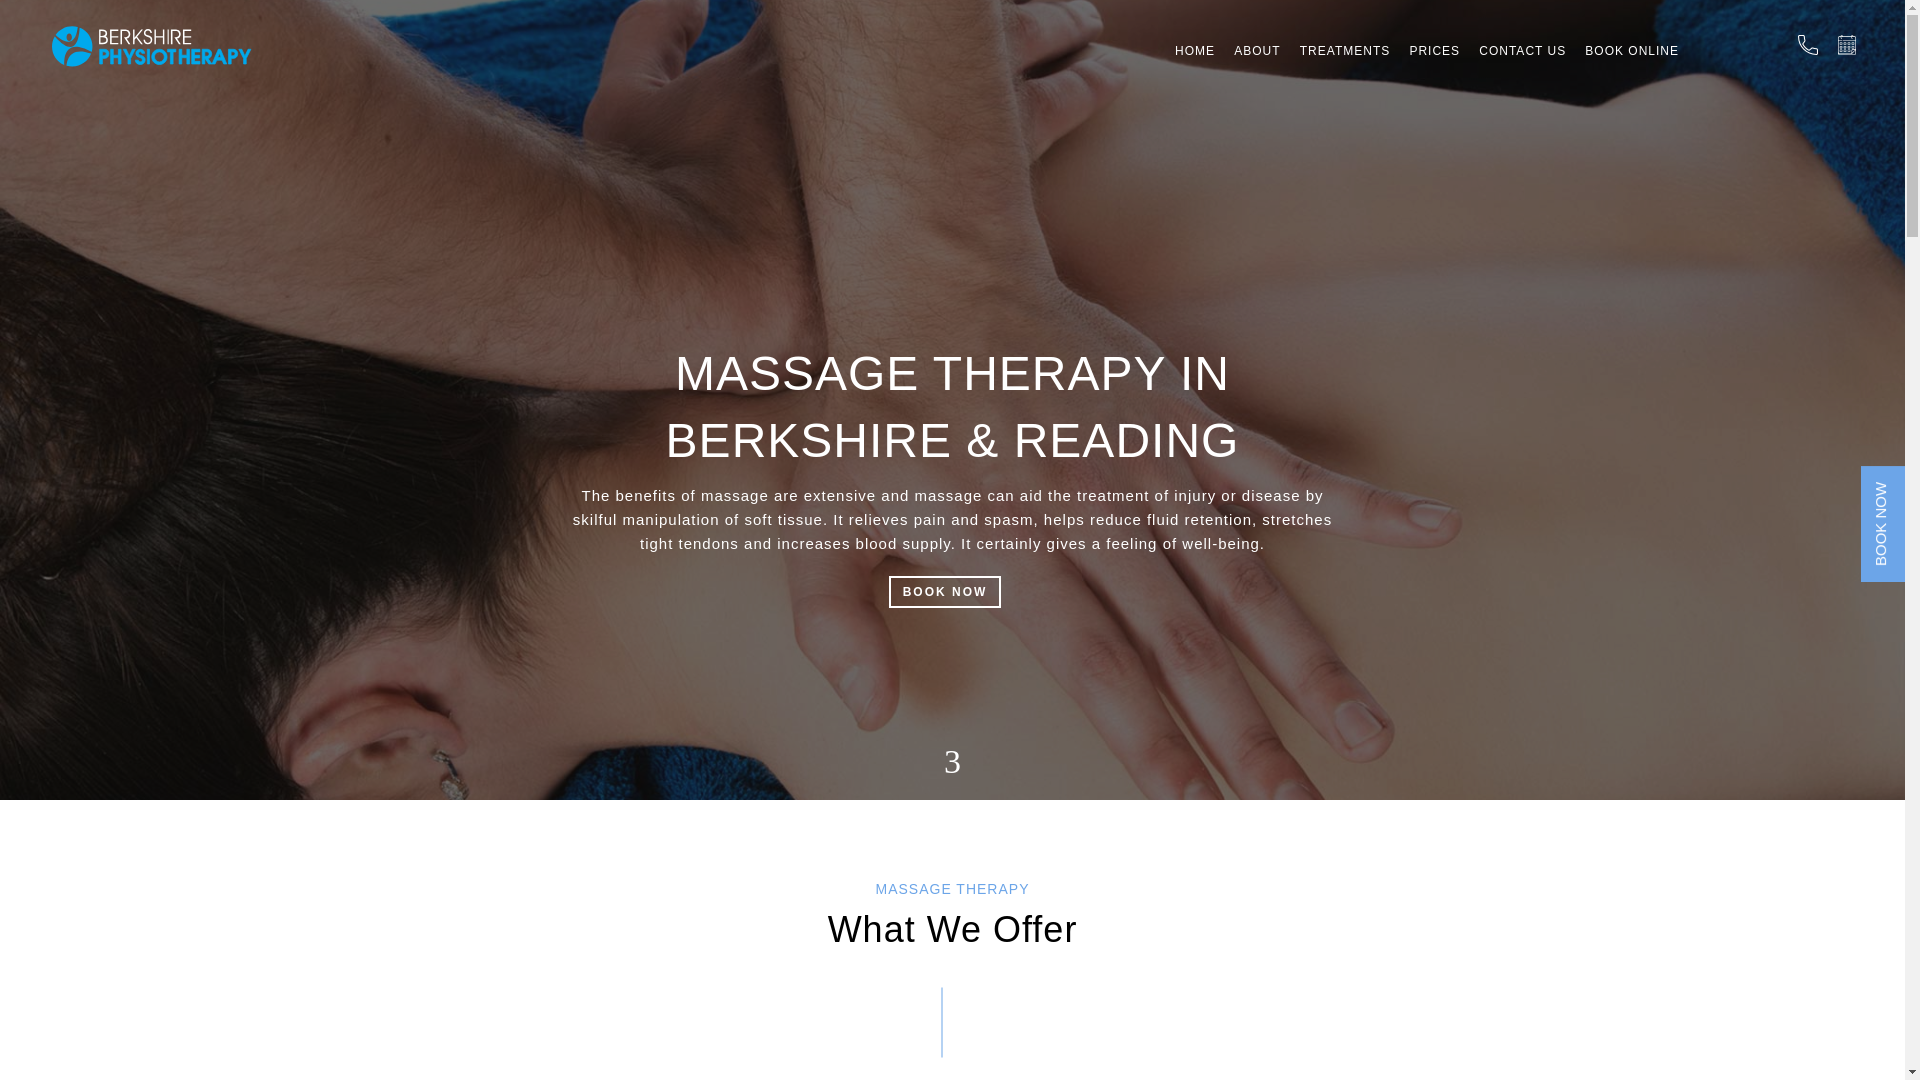 The height and width of the screenshot is (1080, 1920). Describe the element at coordinates (1522, 68) in the screenshot. I see `CONTACT US` at that location.